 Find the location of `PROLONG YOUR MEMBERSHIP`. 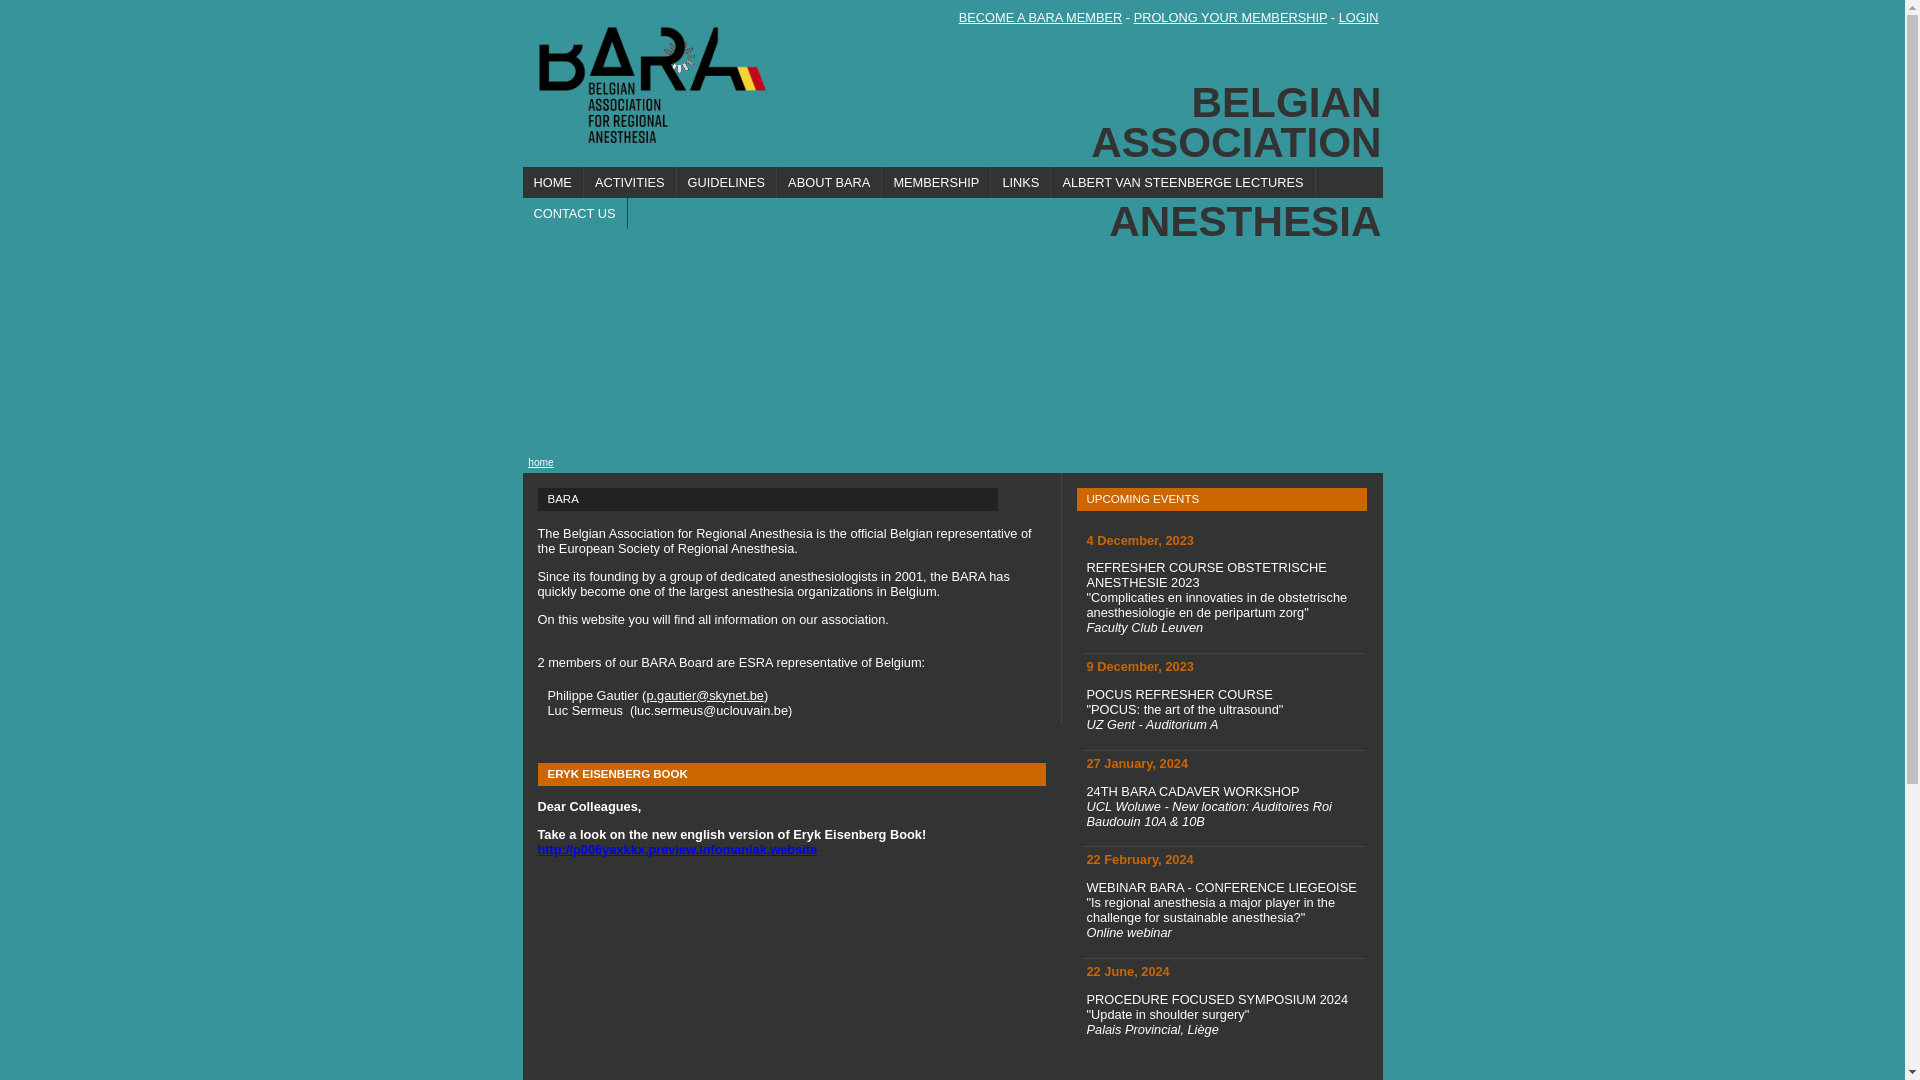

PROLONG YOUR MEMBERSHIP is located at coordinates (1231, 18).